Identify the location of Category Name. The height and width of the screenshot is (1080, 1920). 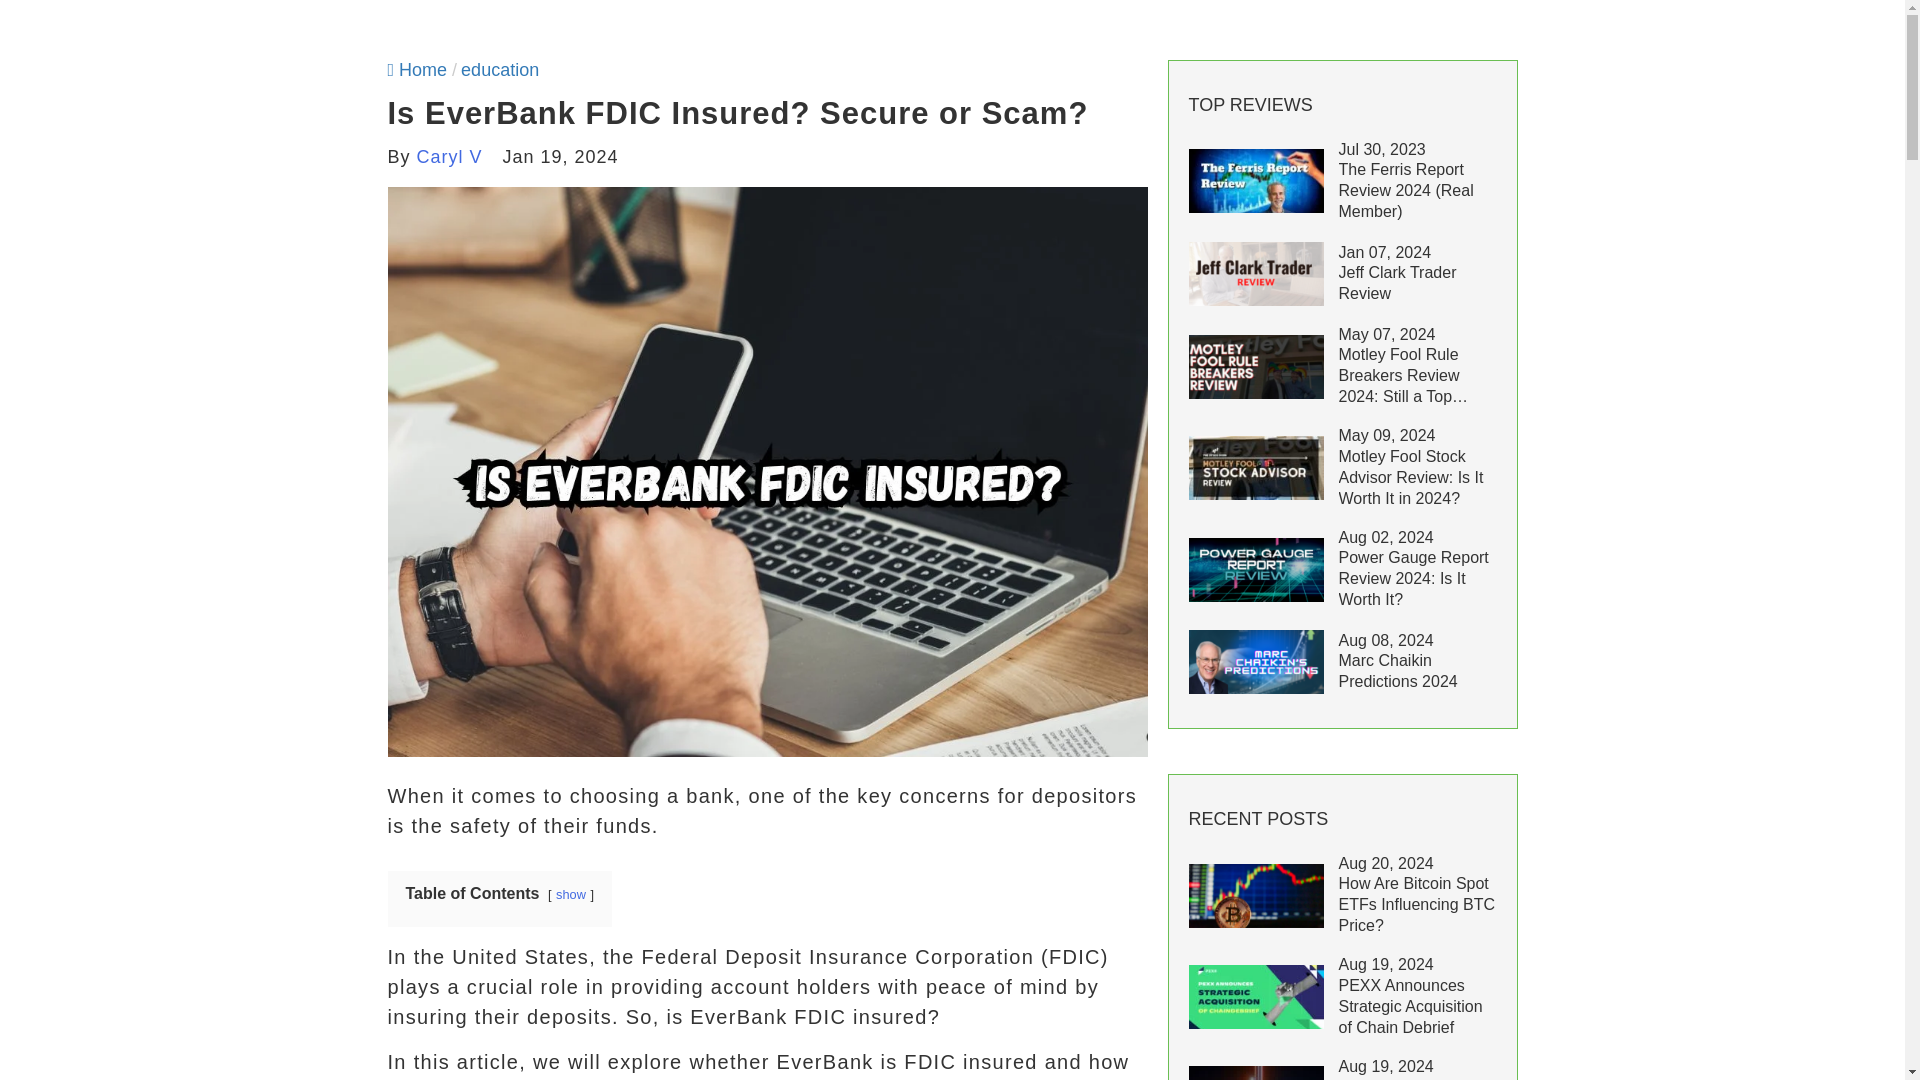
(500, 70).